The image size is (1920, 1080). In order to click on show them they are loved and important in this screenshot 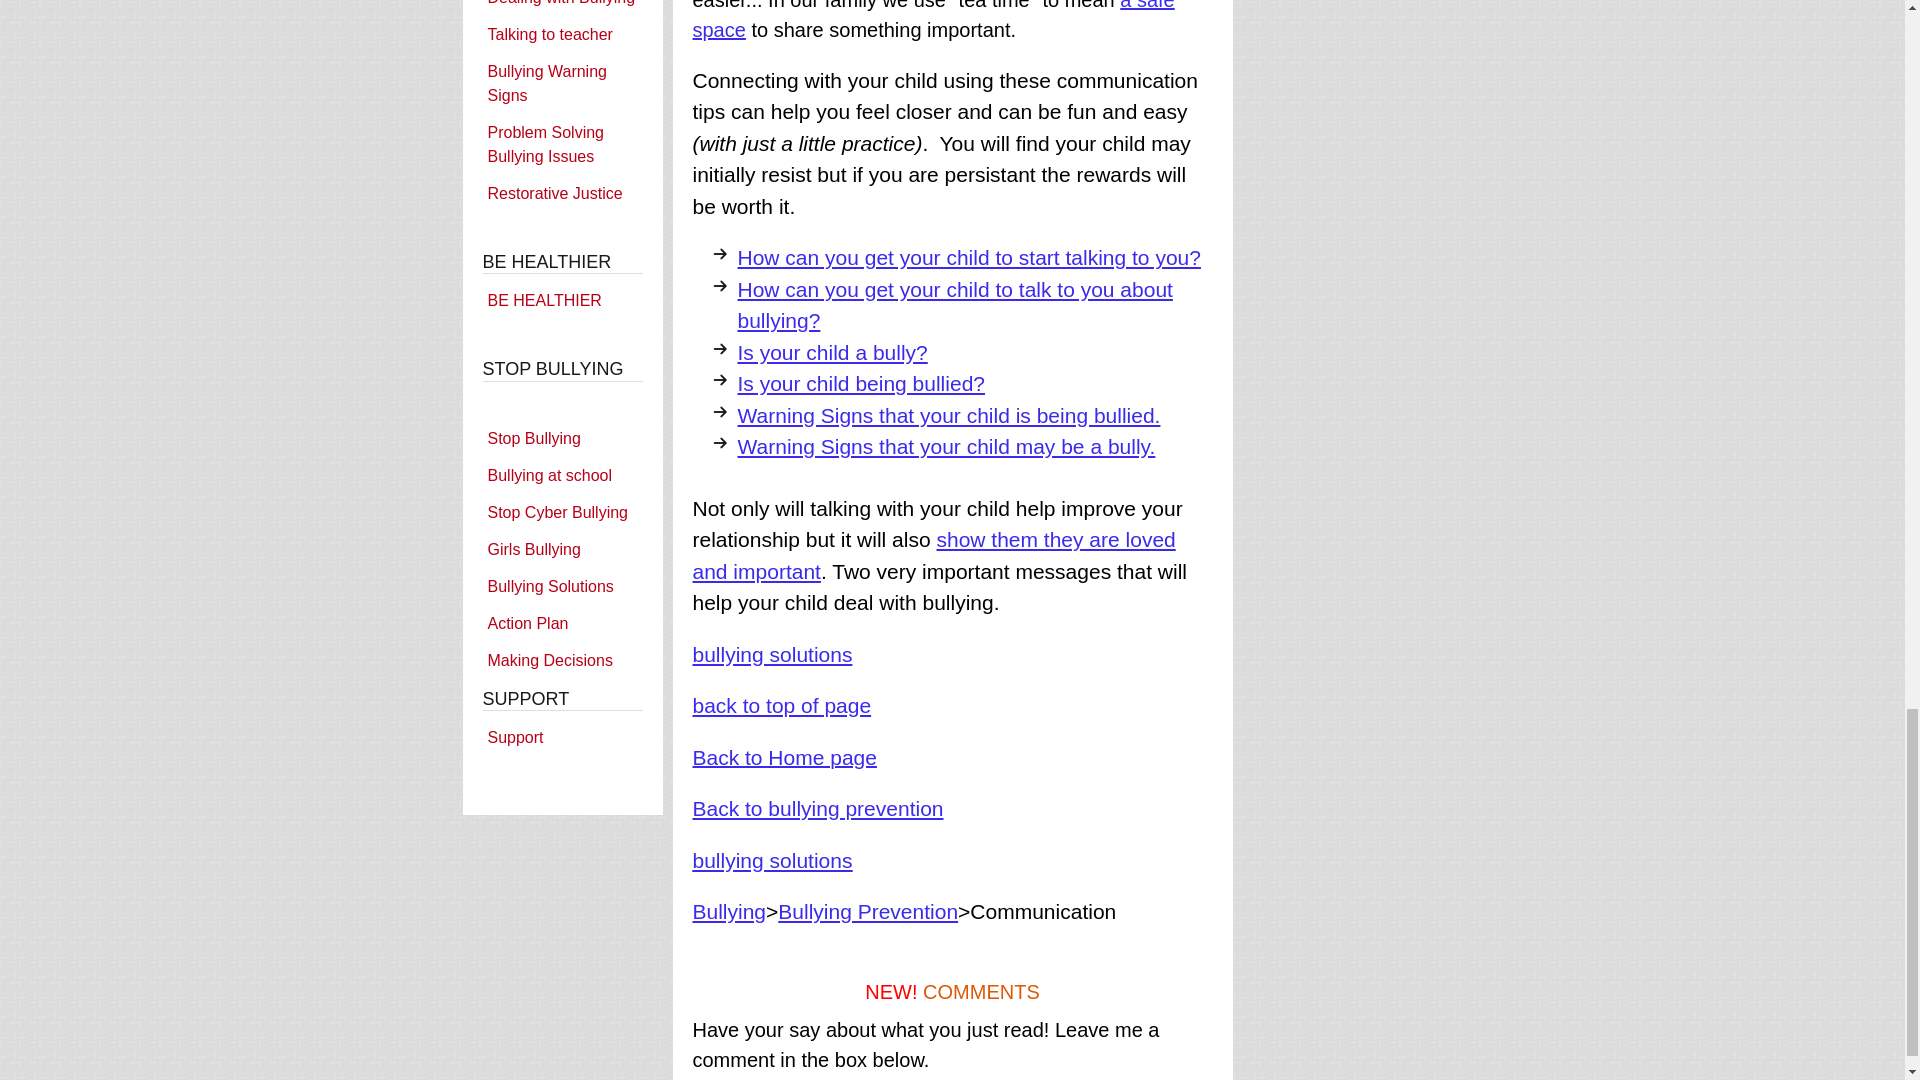, I will do `click(933, 556)`.